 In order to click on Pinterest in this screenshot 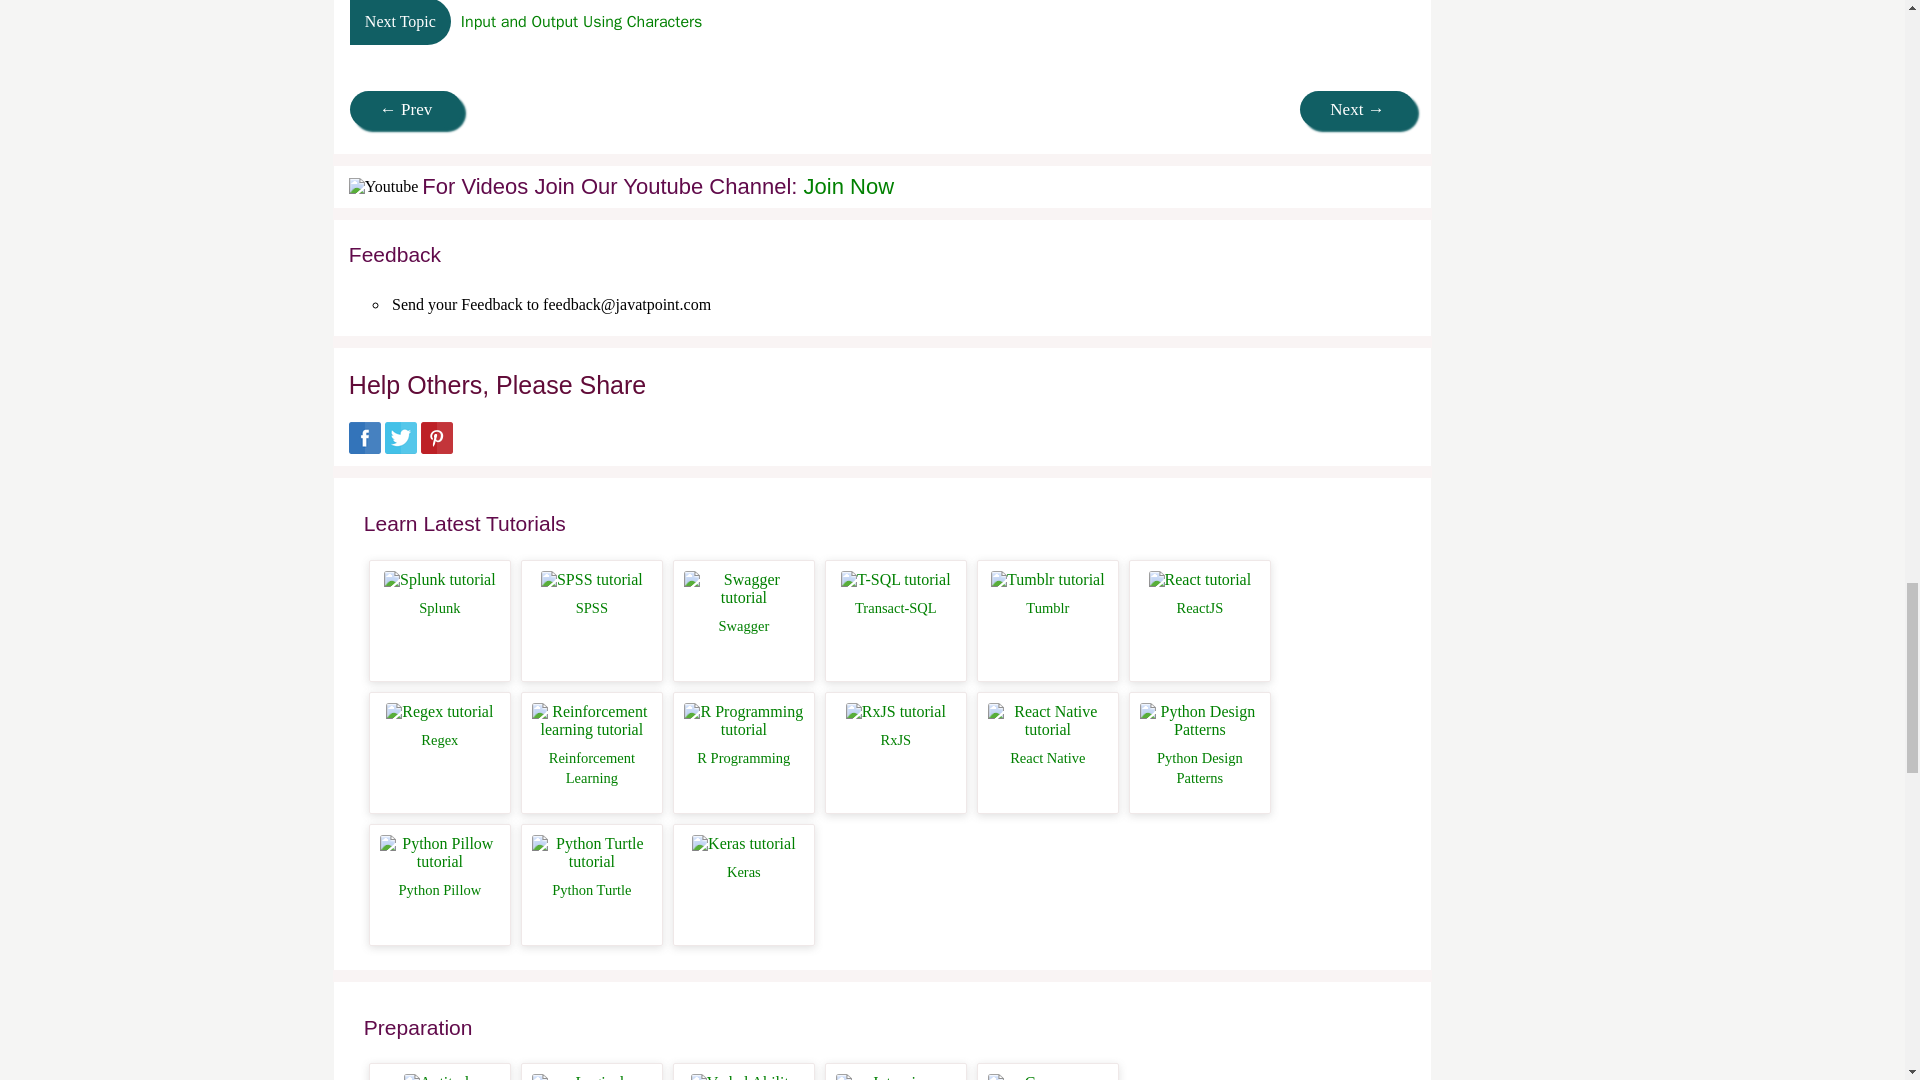, I will do `click(436, 448)`.